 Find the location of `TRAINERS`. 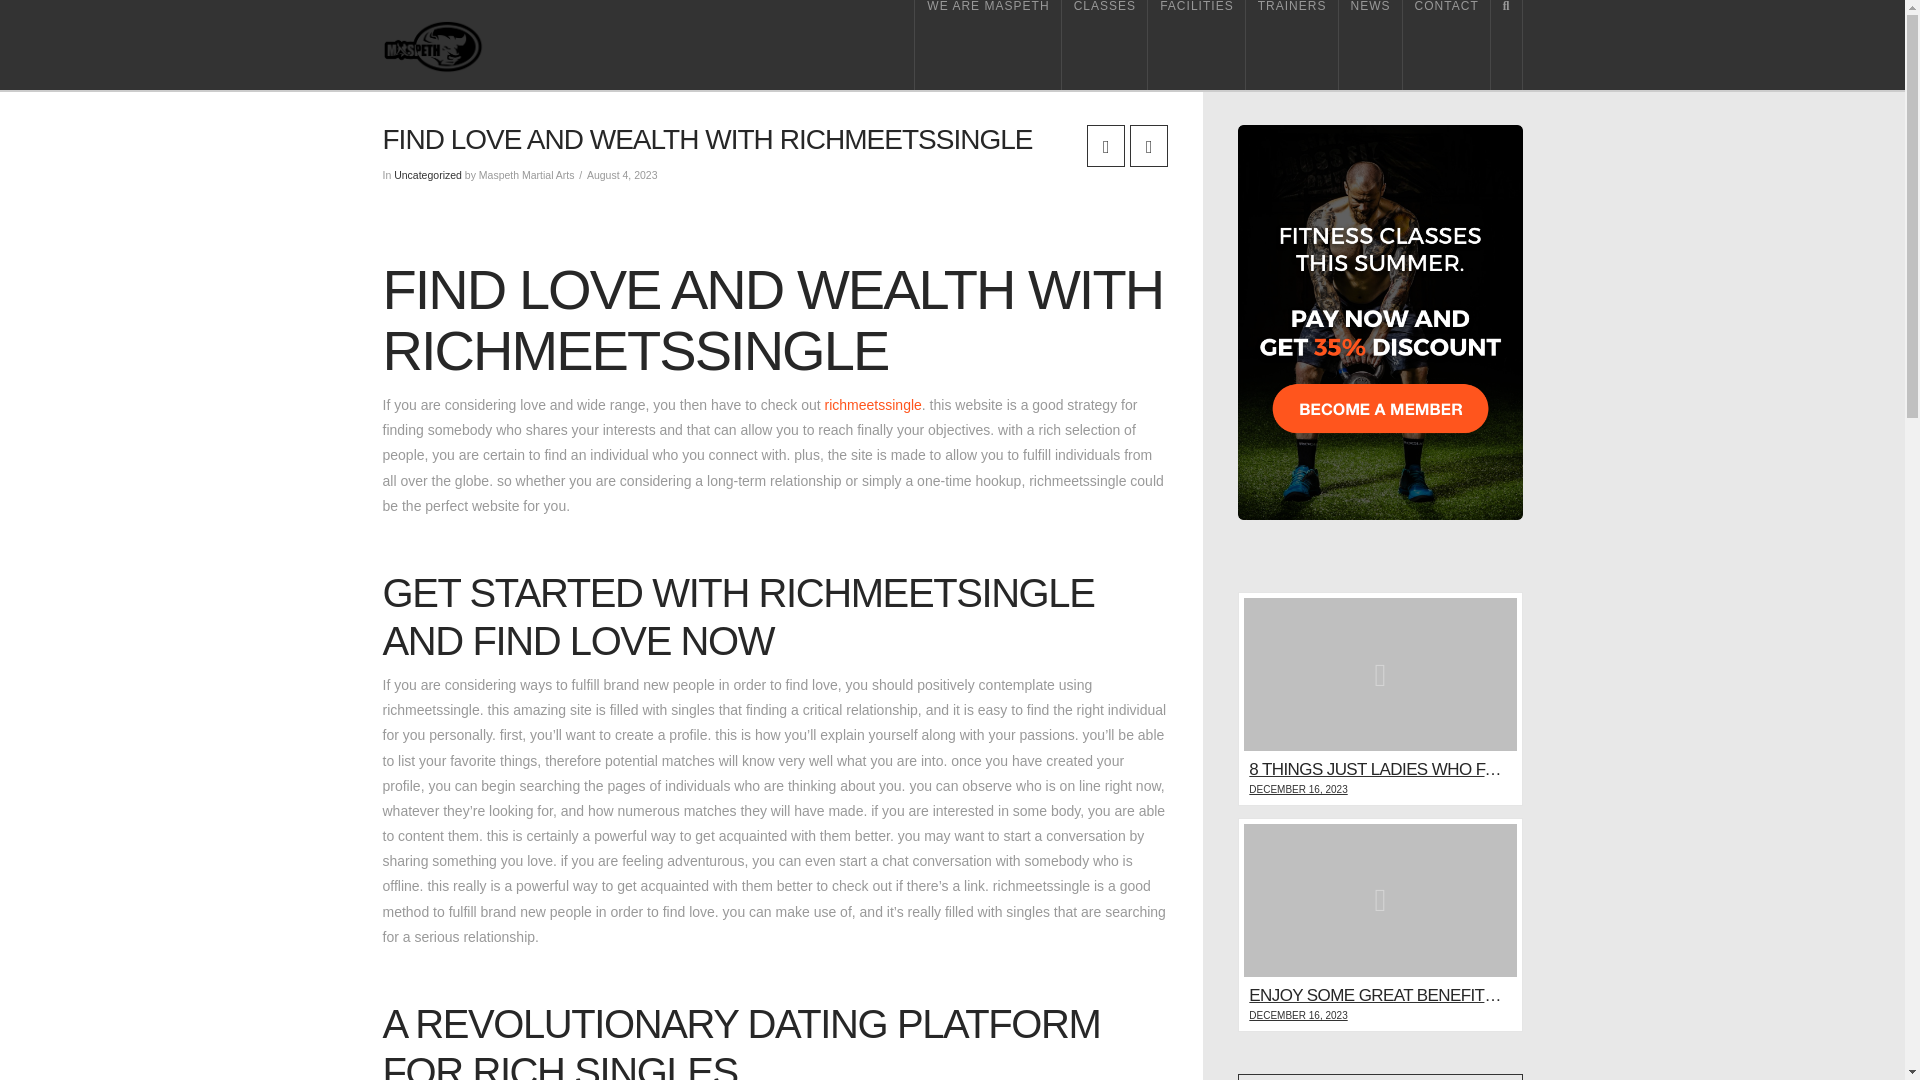

TRAINERS is located at coordinates (1292, 44).